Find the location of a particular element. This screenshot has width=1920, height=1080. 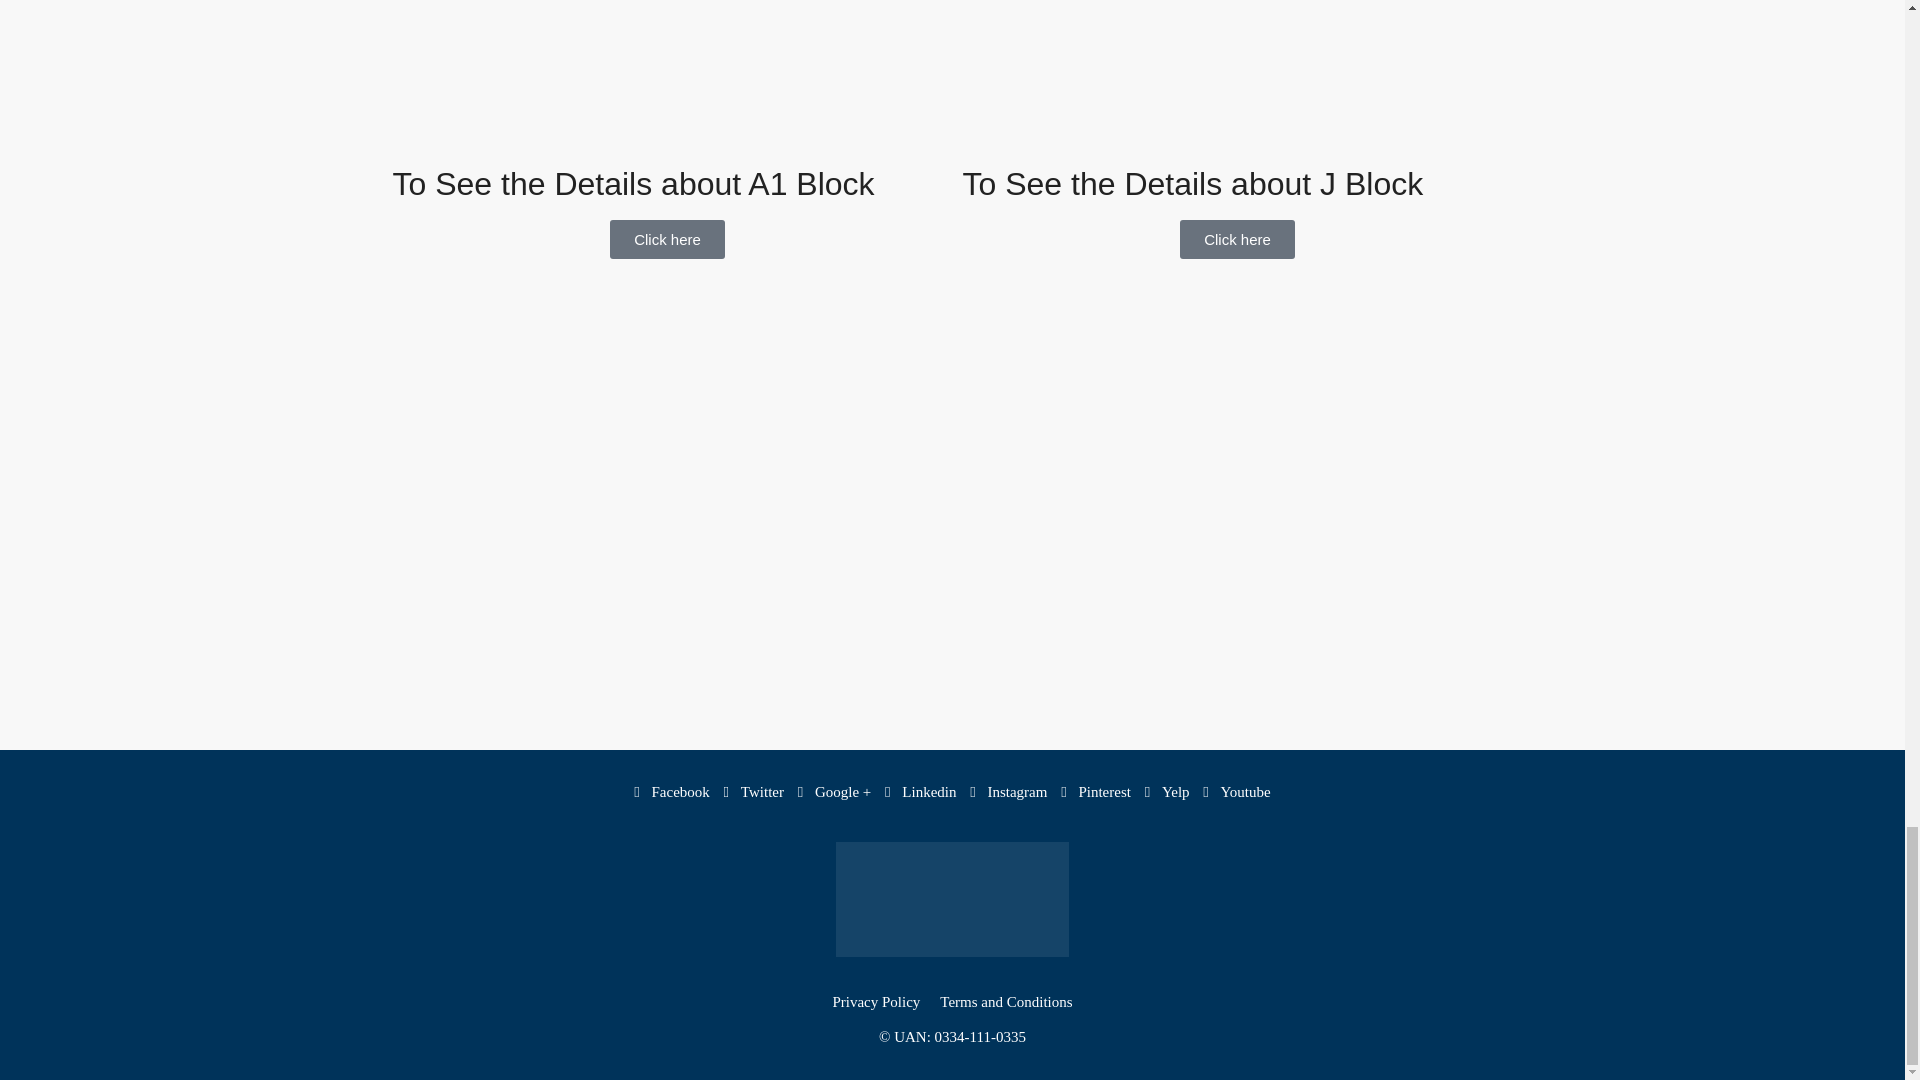

Click here is located at coordinates (668, 240).